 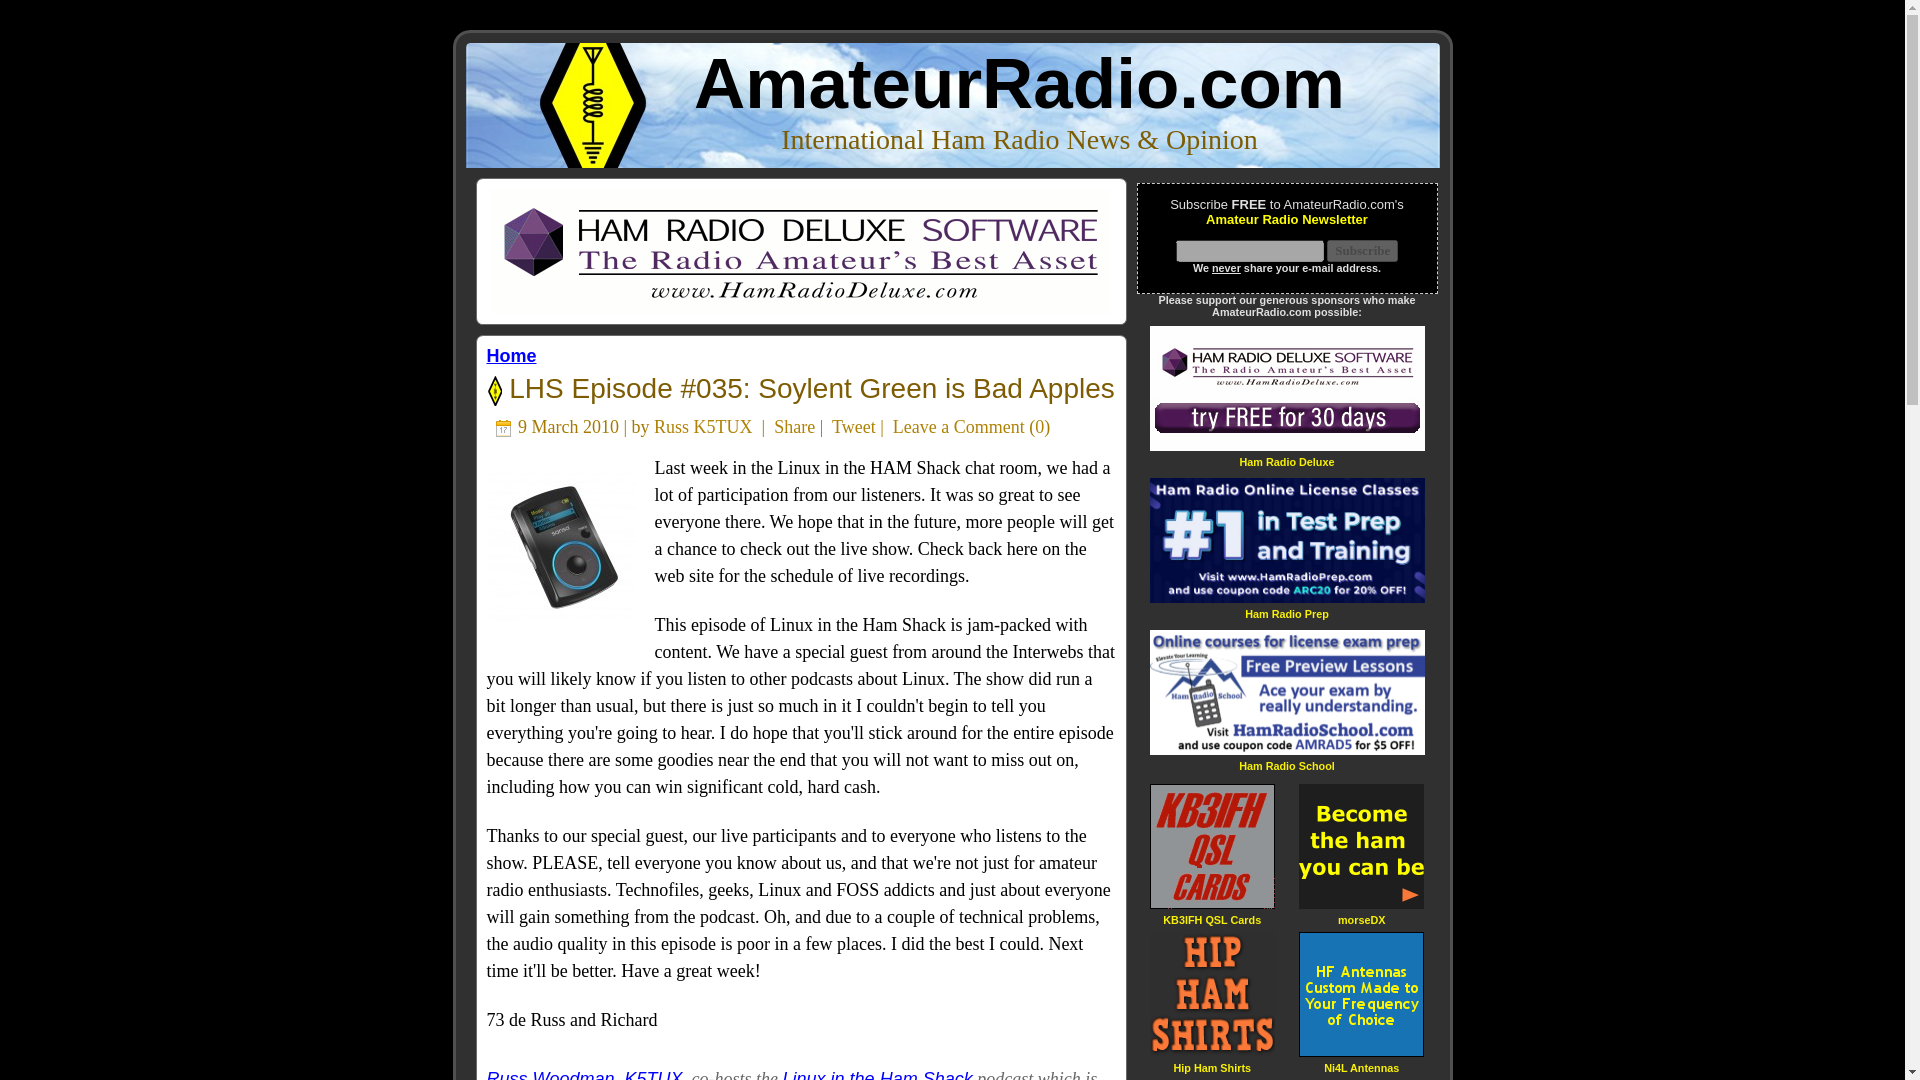 I want to click on AmateurRadio.com, so click(x=1019, y=84).